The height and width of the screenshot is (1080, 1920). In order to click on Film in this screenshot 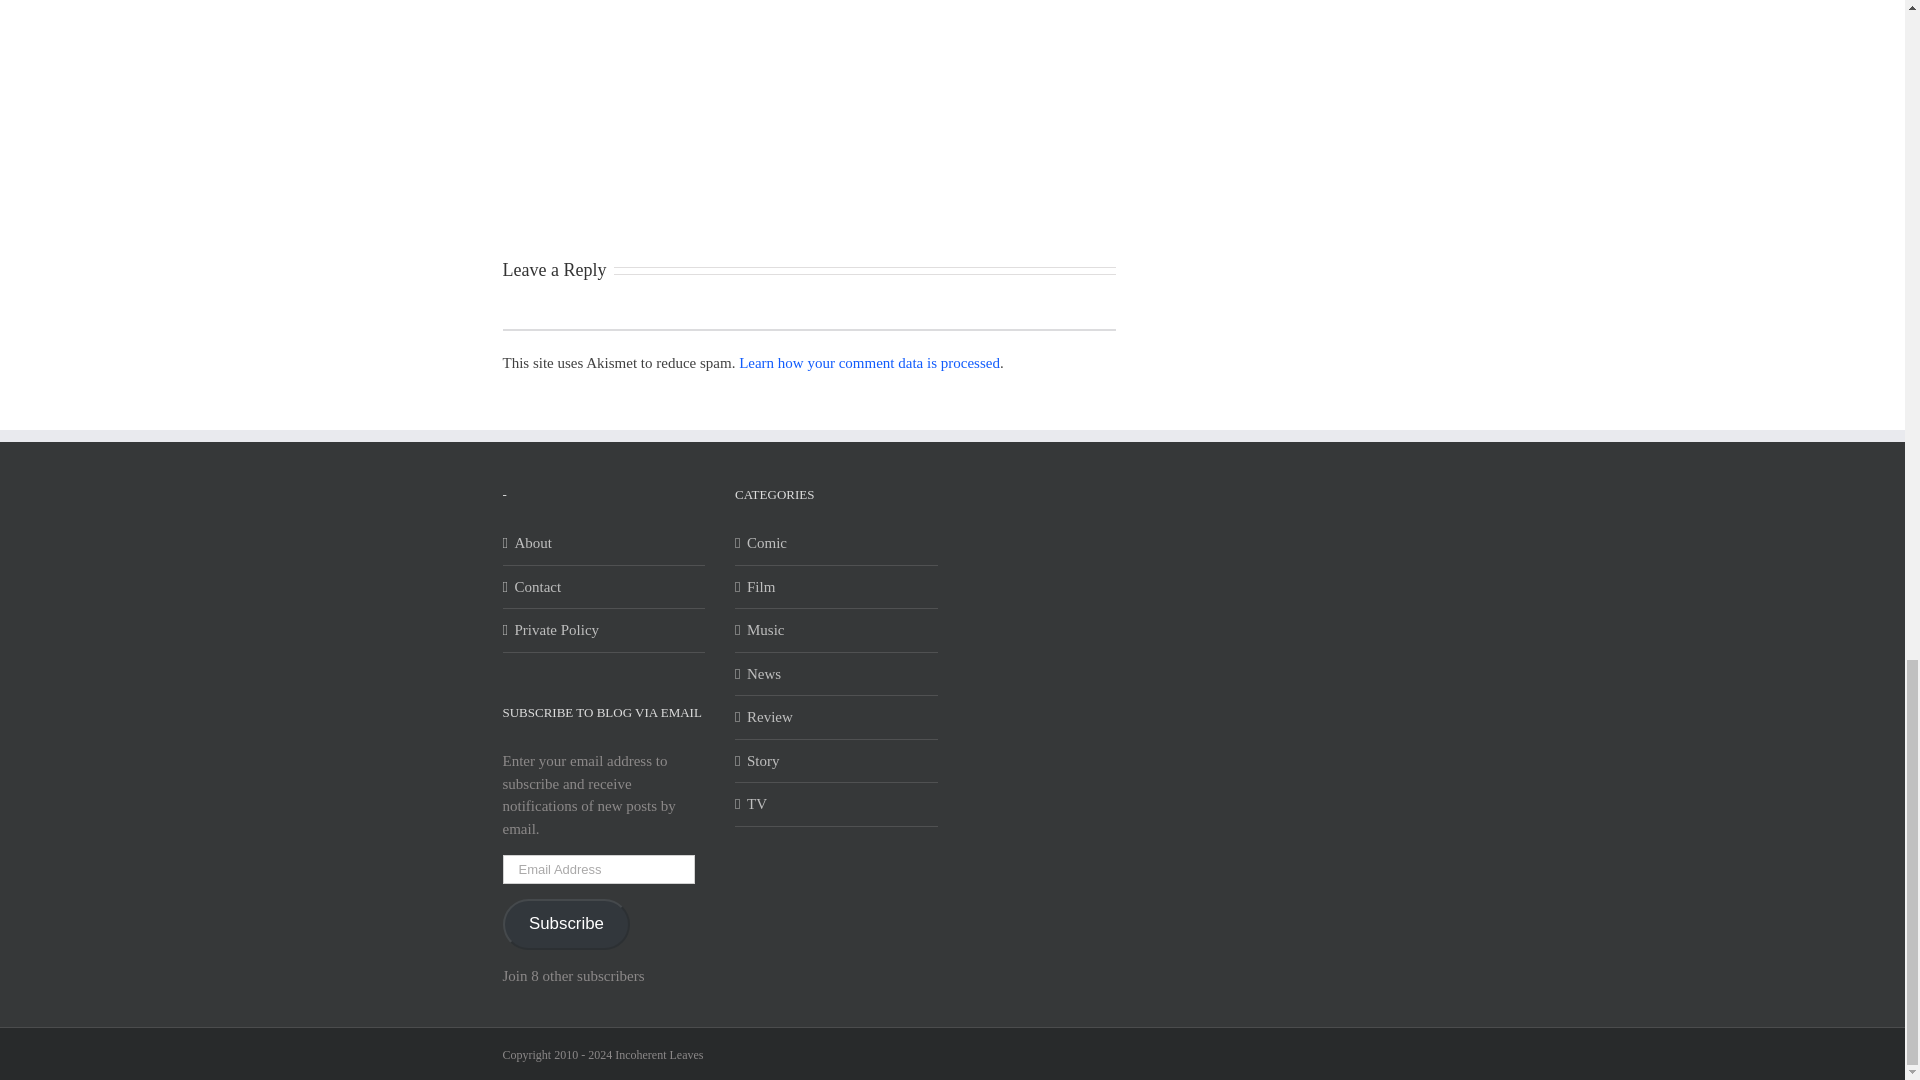, I will do `click(836, 587)`.